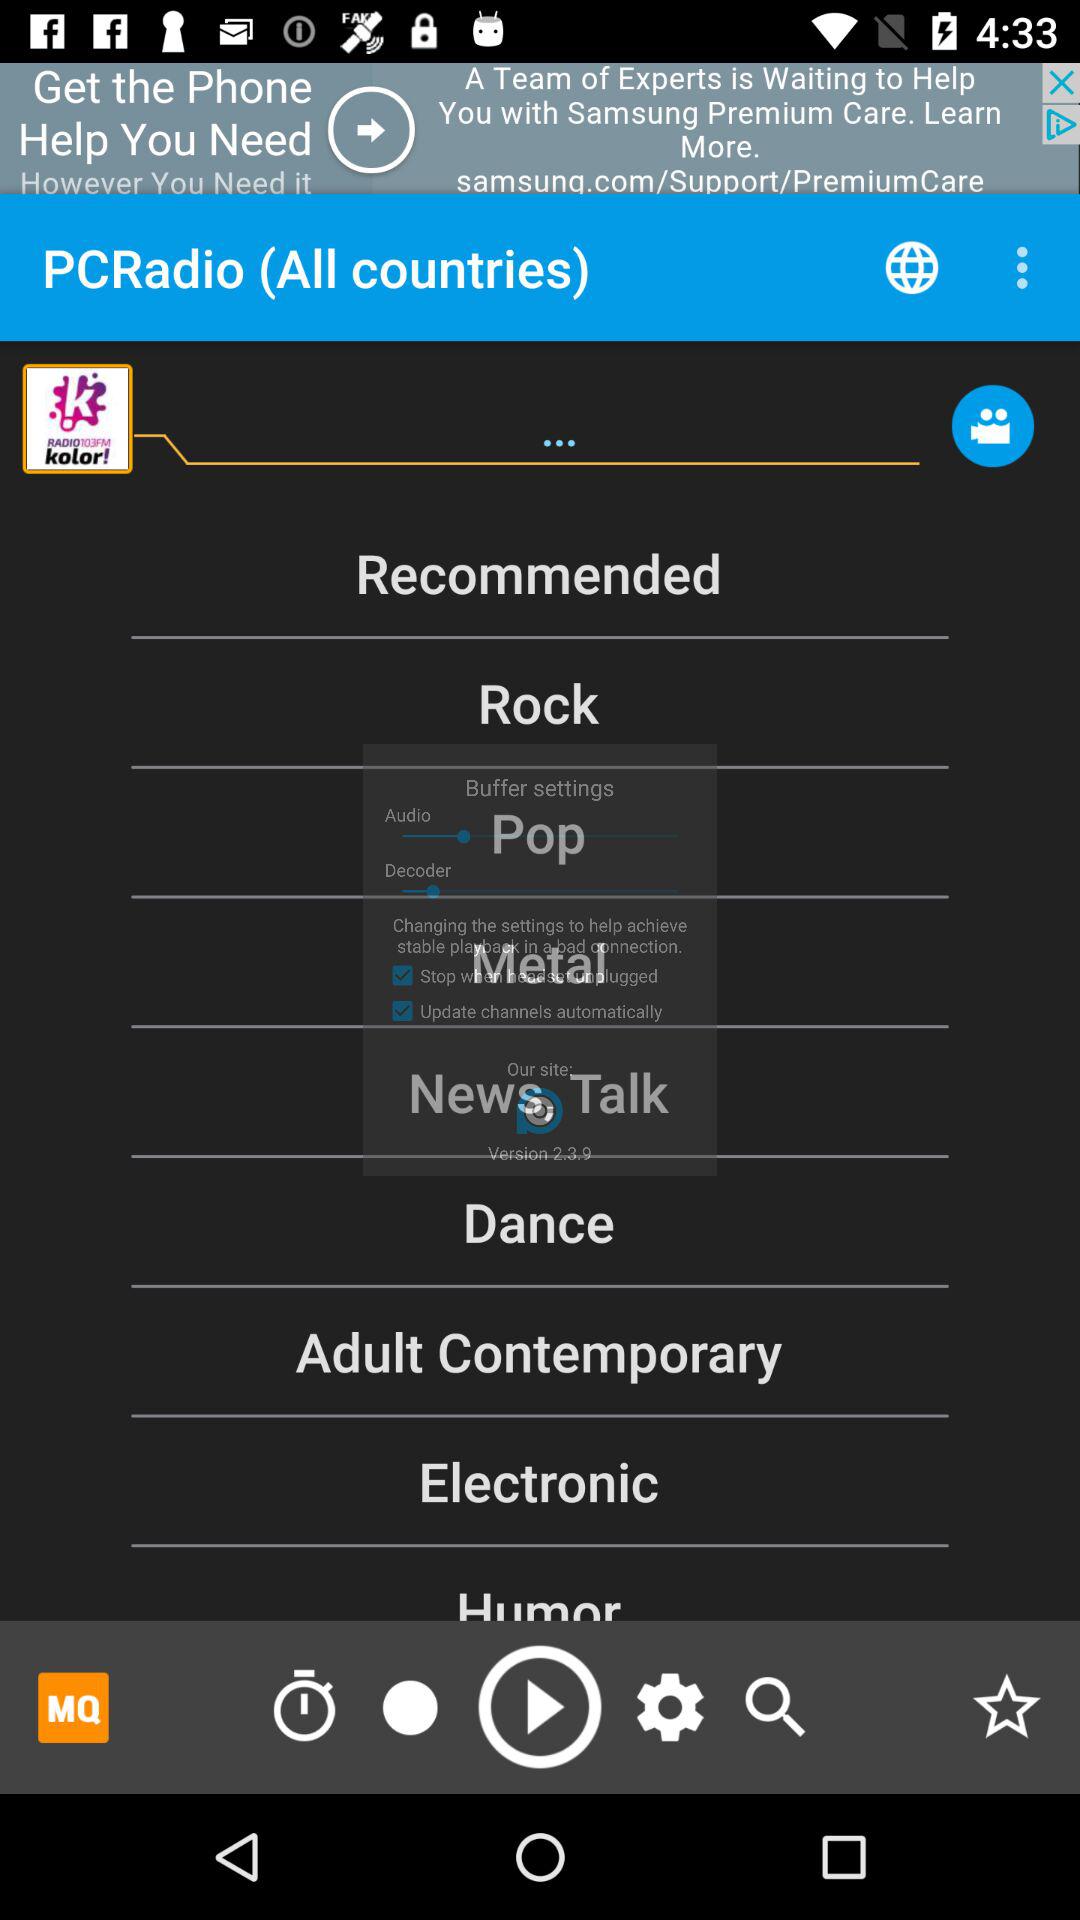 The width and height of the screenshot is (1080, 1920). What do you see at coordinates (1006, 1706) in the screenshot?
I see `go to favourite` at bounding box center [1006, 1706].